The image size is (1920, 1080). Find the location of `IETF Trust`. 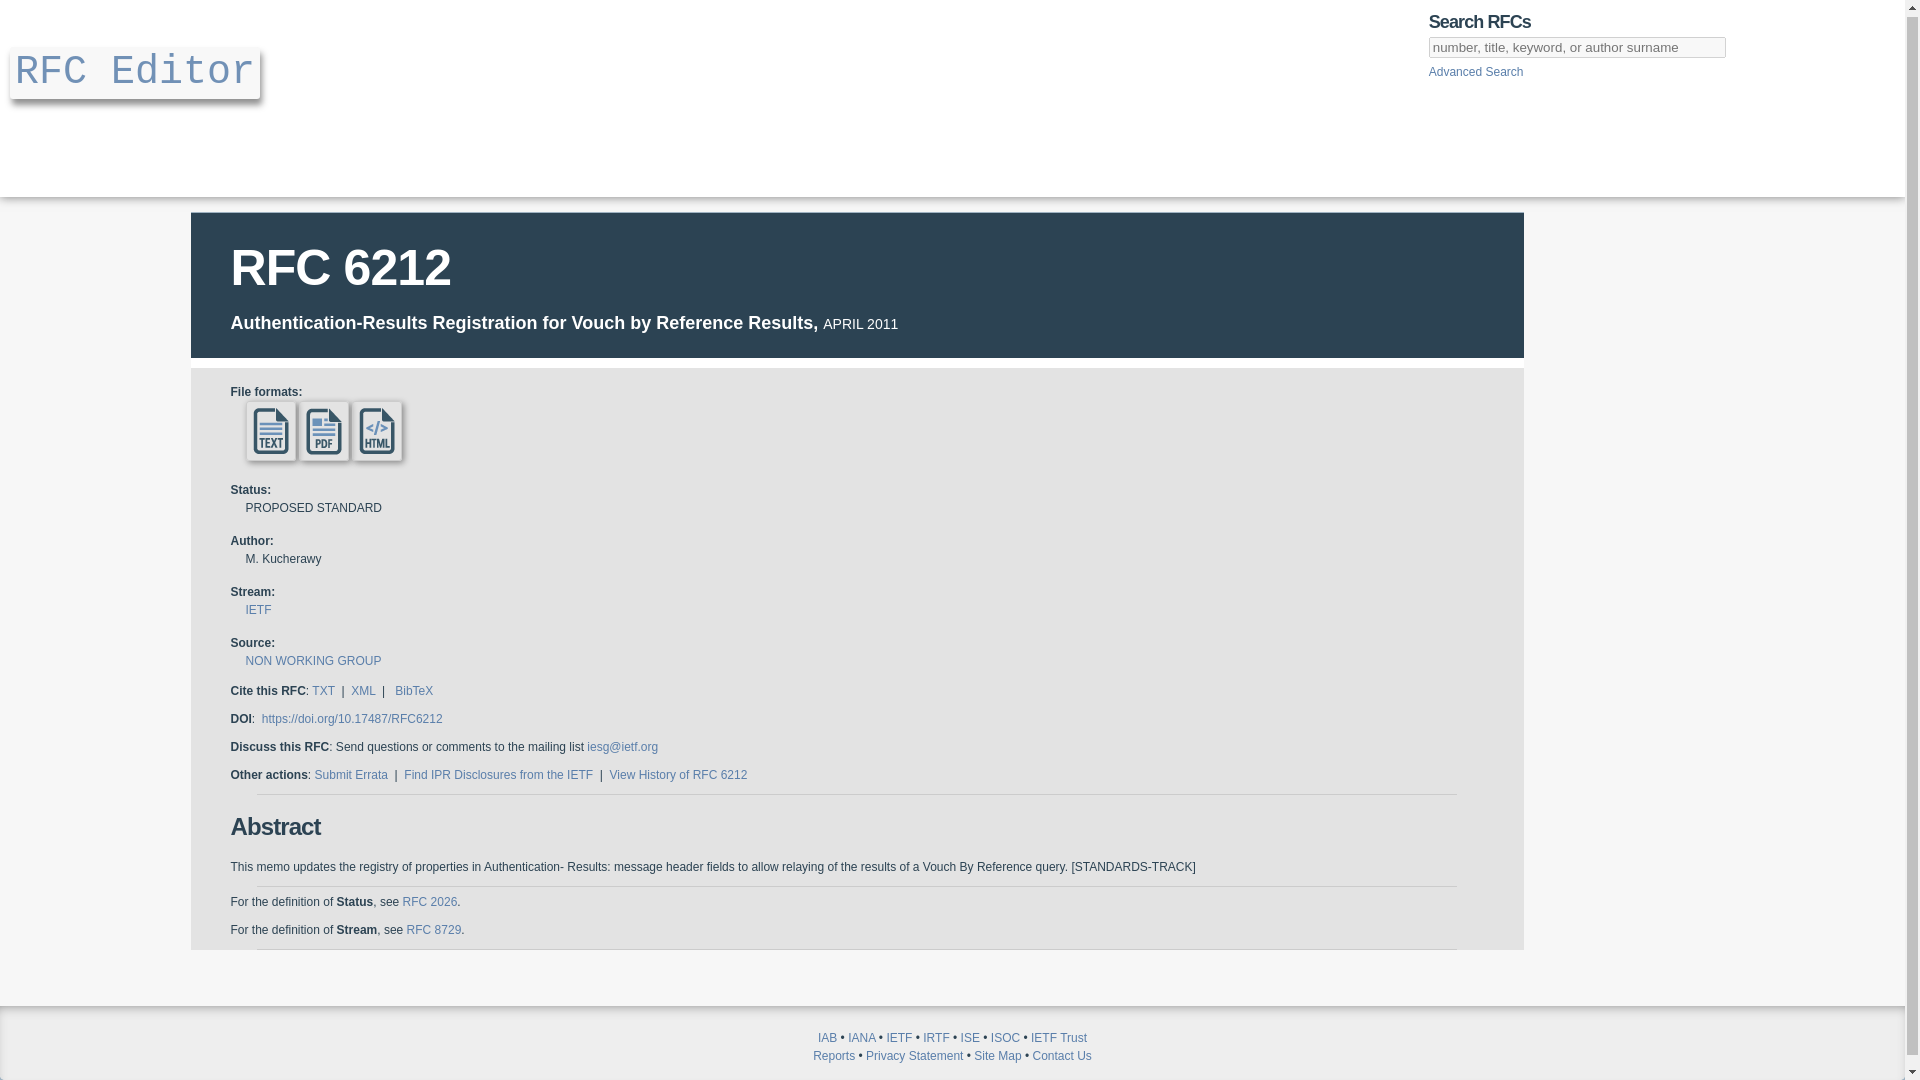

IETF Trust is located at coordinates (1058, 1038).